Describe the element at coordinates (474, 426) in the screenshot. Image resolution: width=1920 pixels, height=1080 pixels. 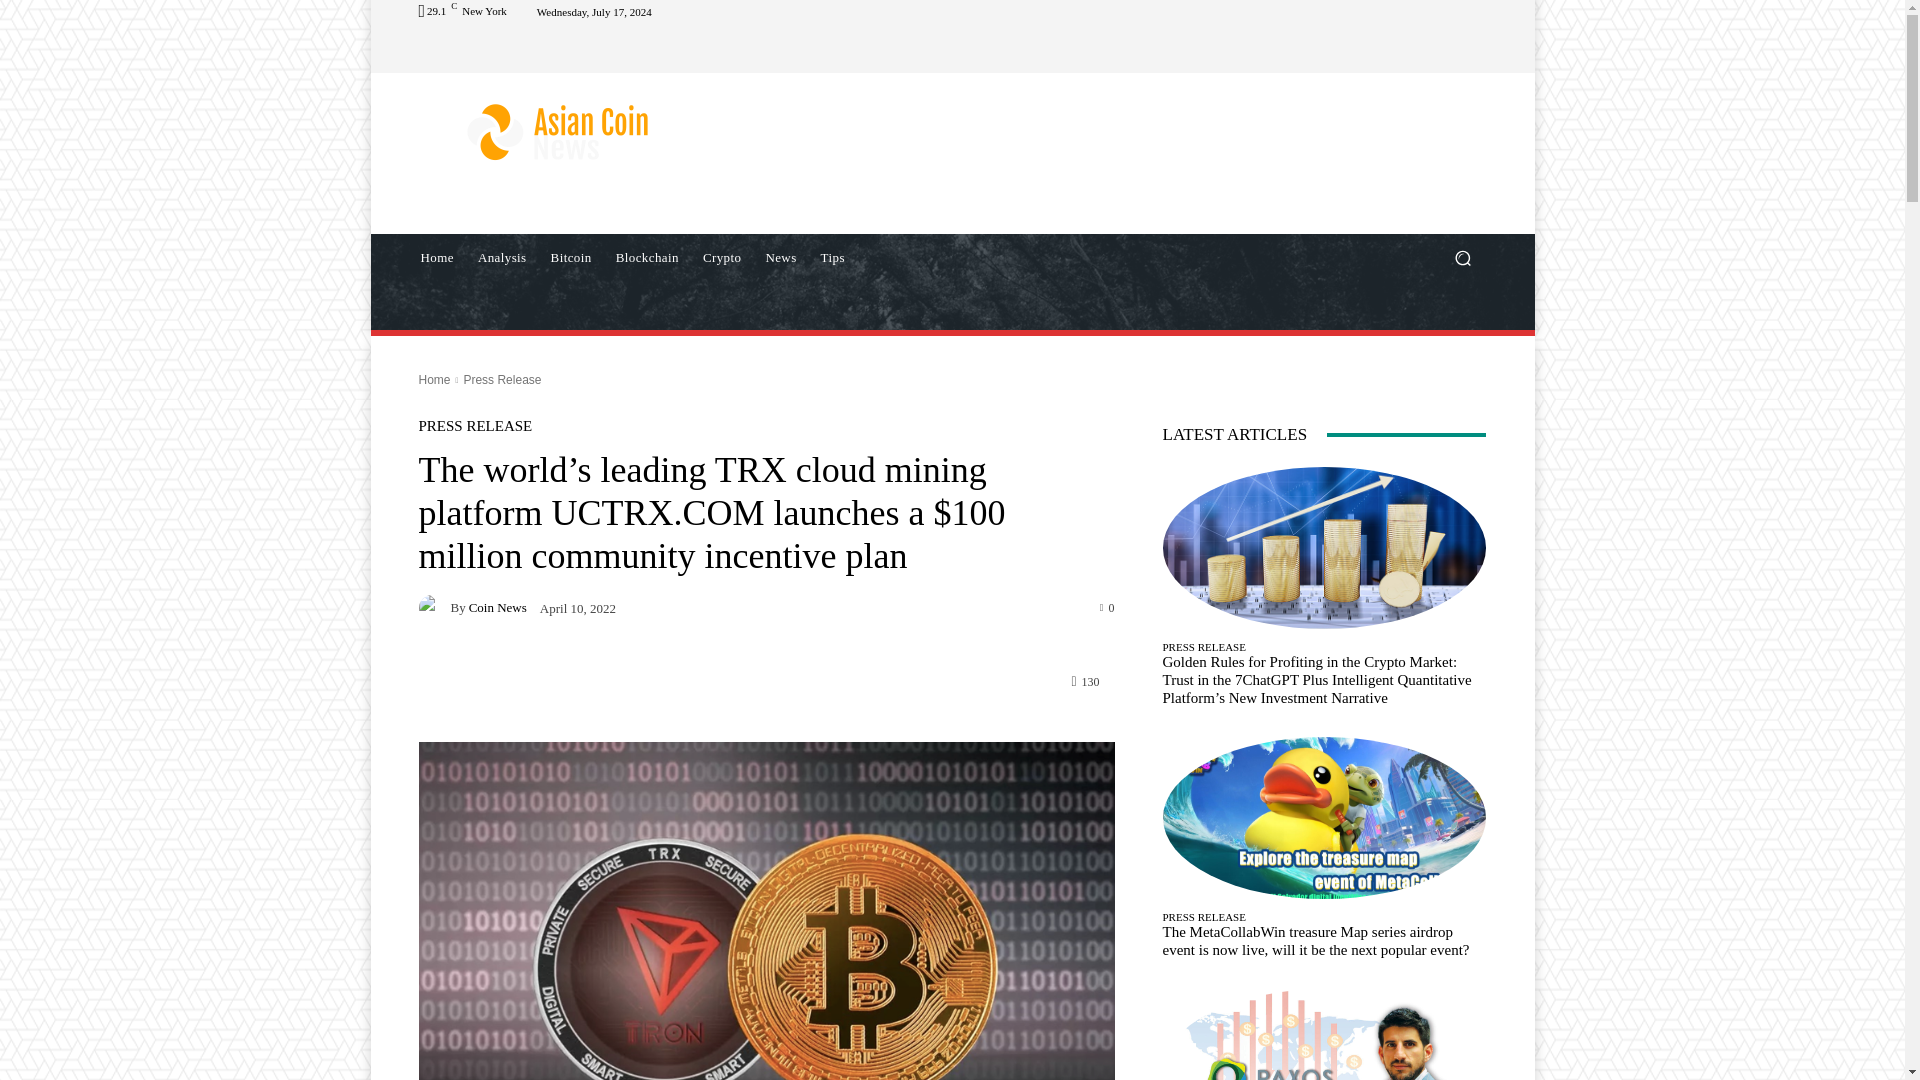
I see `PRESS RELEASE` at that location.